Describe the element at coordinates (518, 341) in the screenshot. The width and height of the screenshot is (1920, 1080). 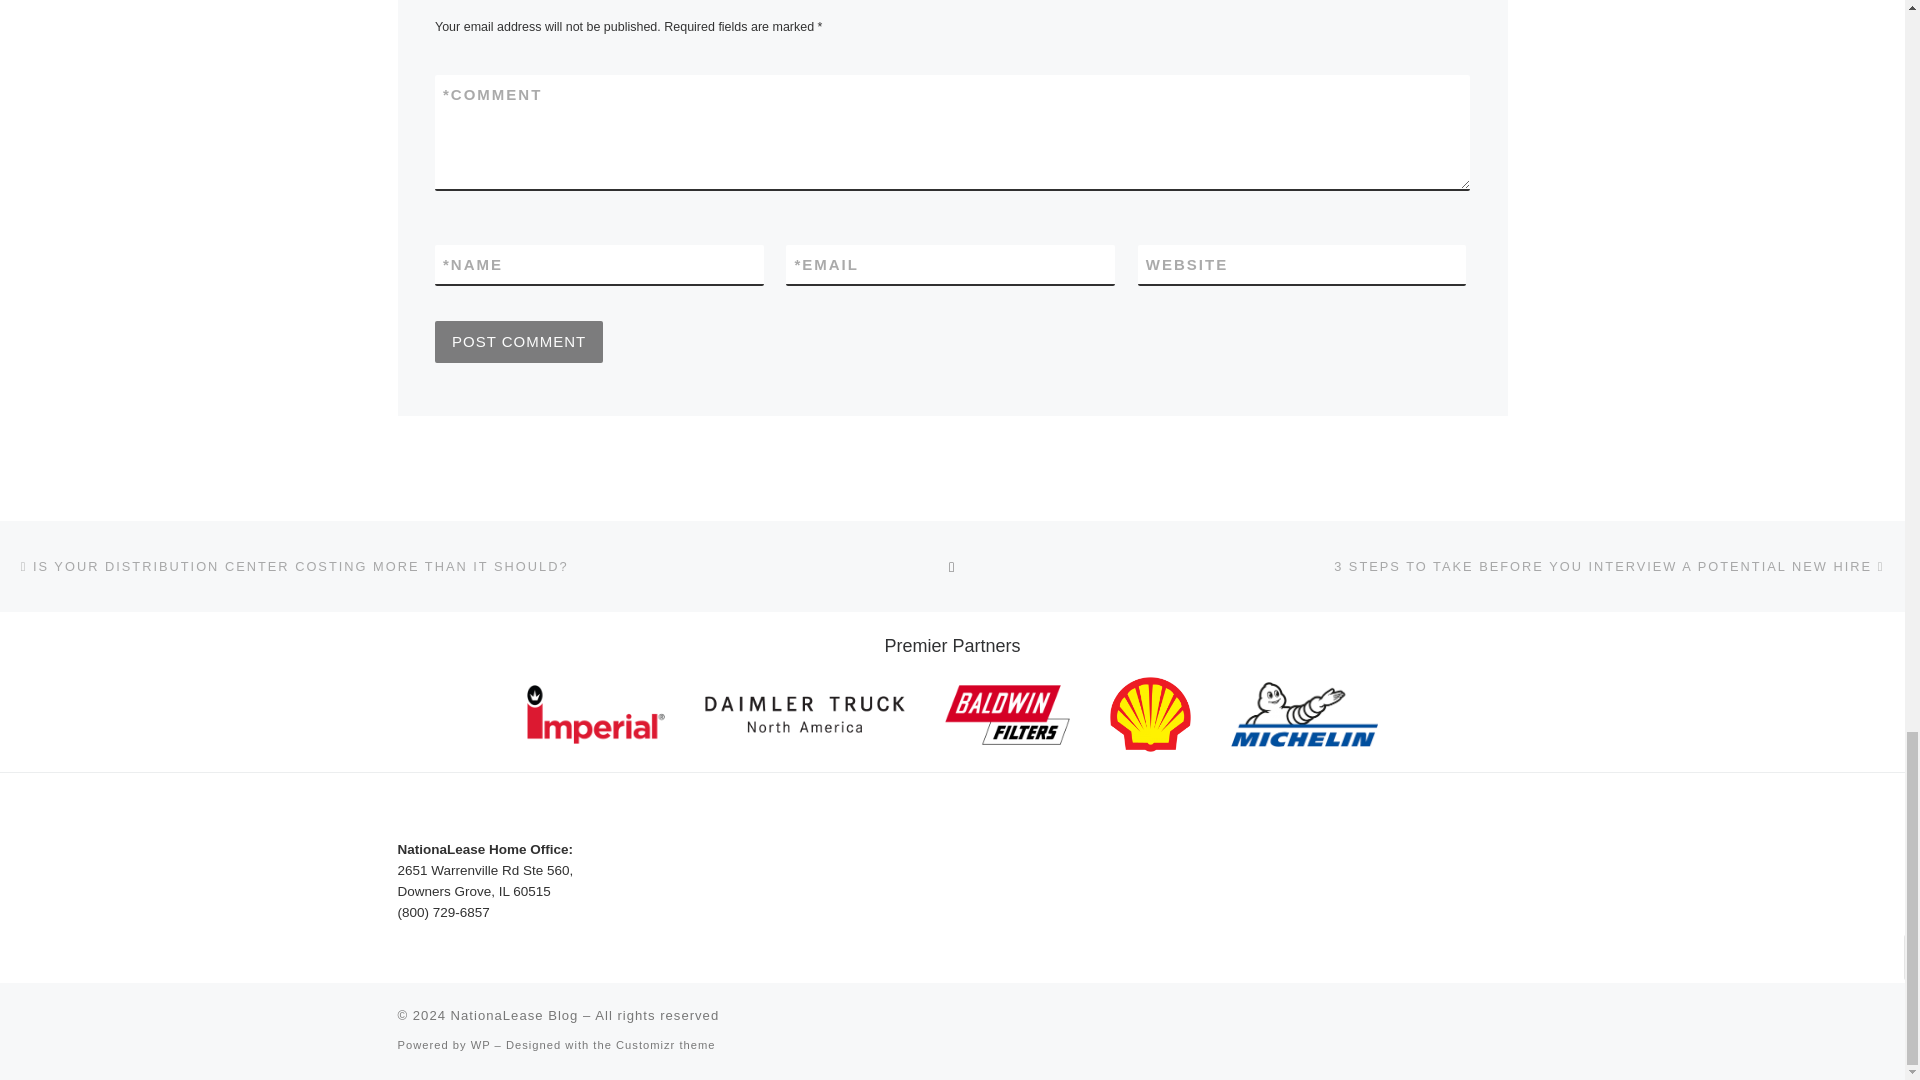
I see `Post Comment` at that location.